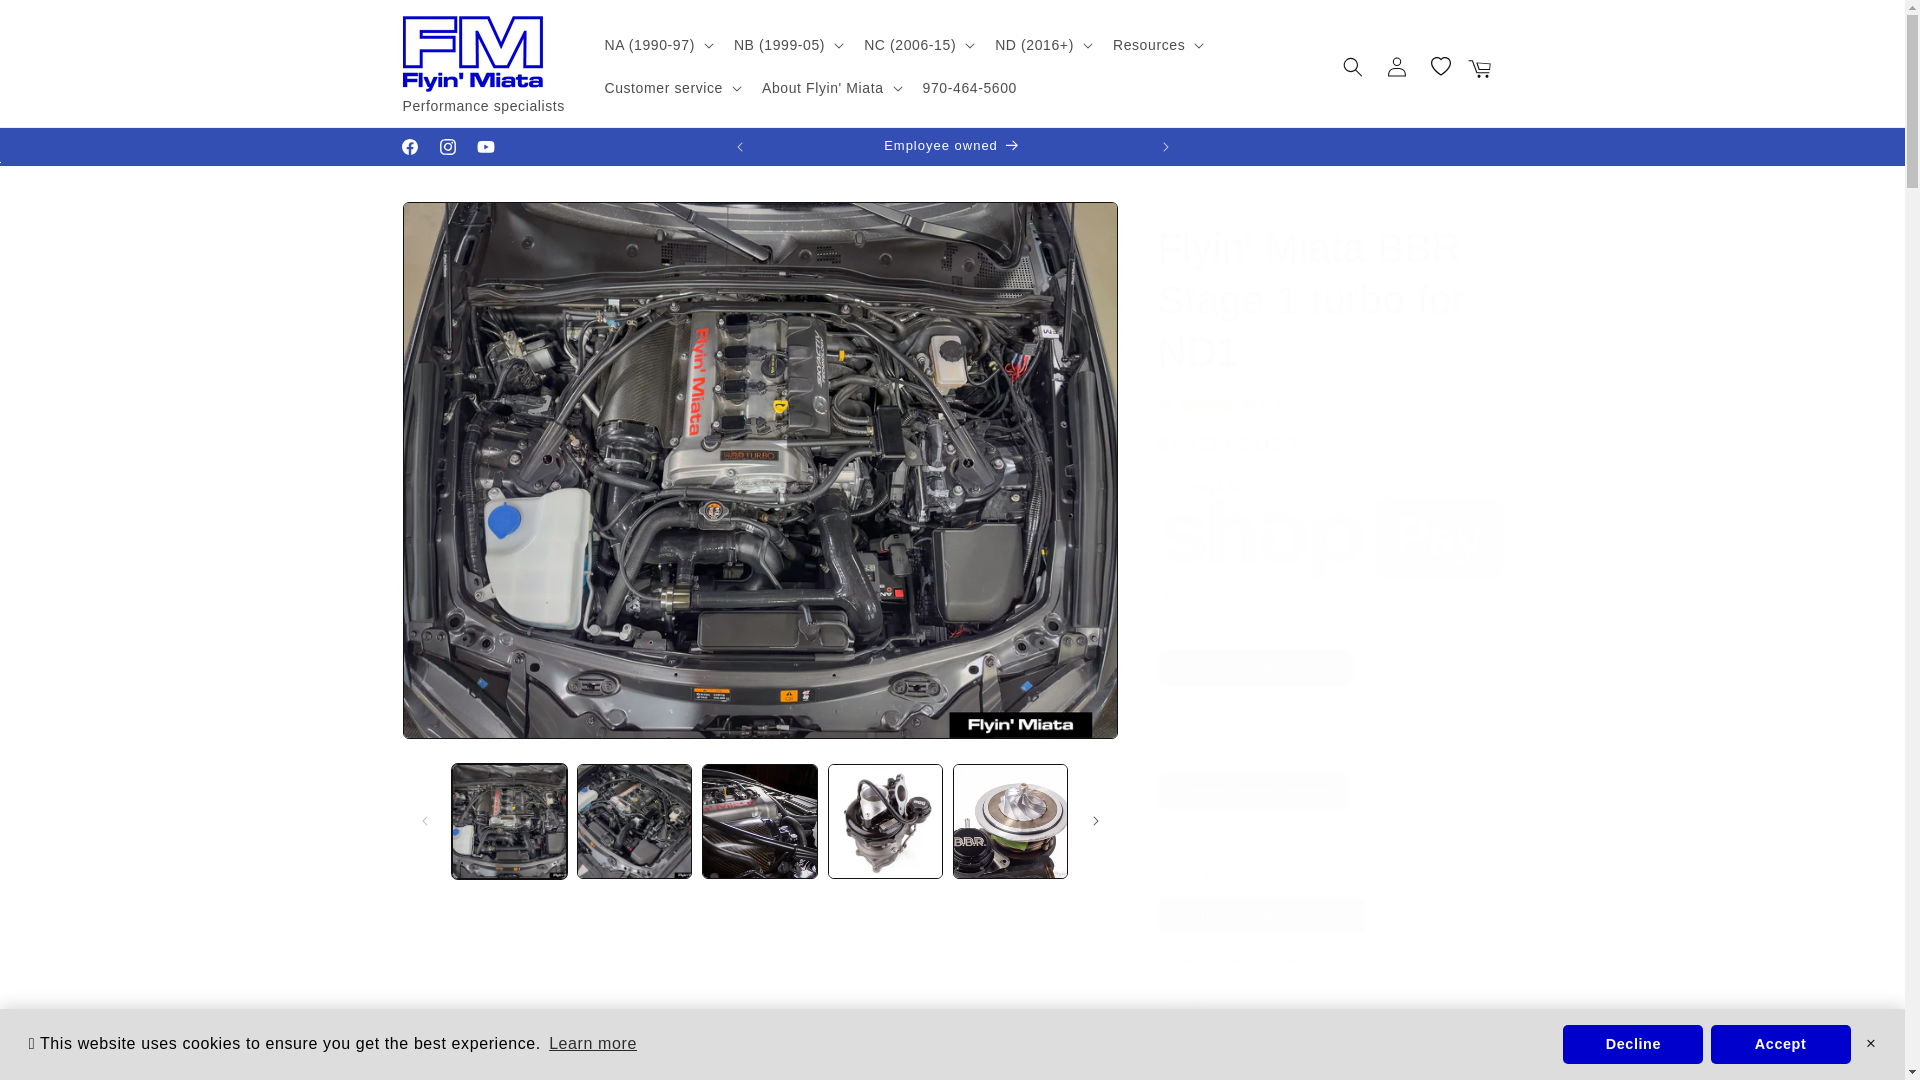 Image resolution: width=1920 pixels, height=1080 pixels. Describe the element at coordinates (1228, 1043) in the screenshot. I see `1` at that location.